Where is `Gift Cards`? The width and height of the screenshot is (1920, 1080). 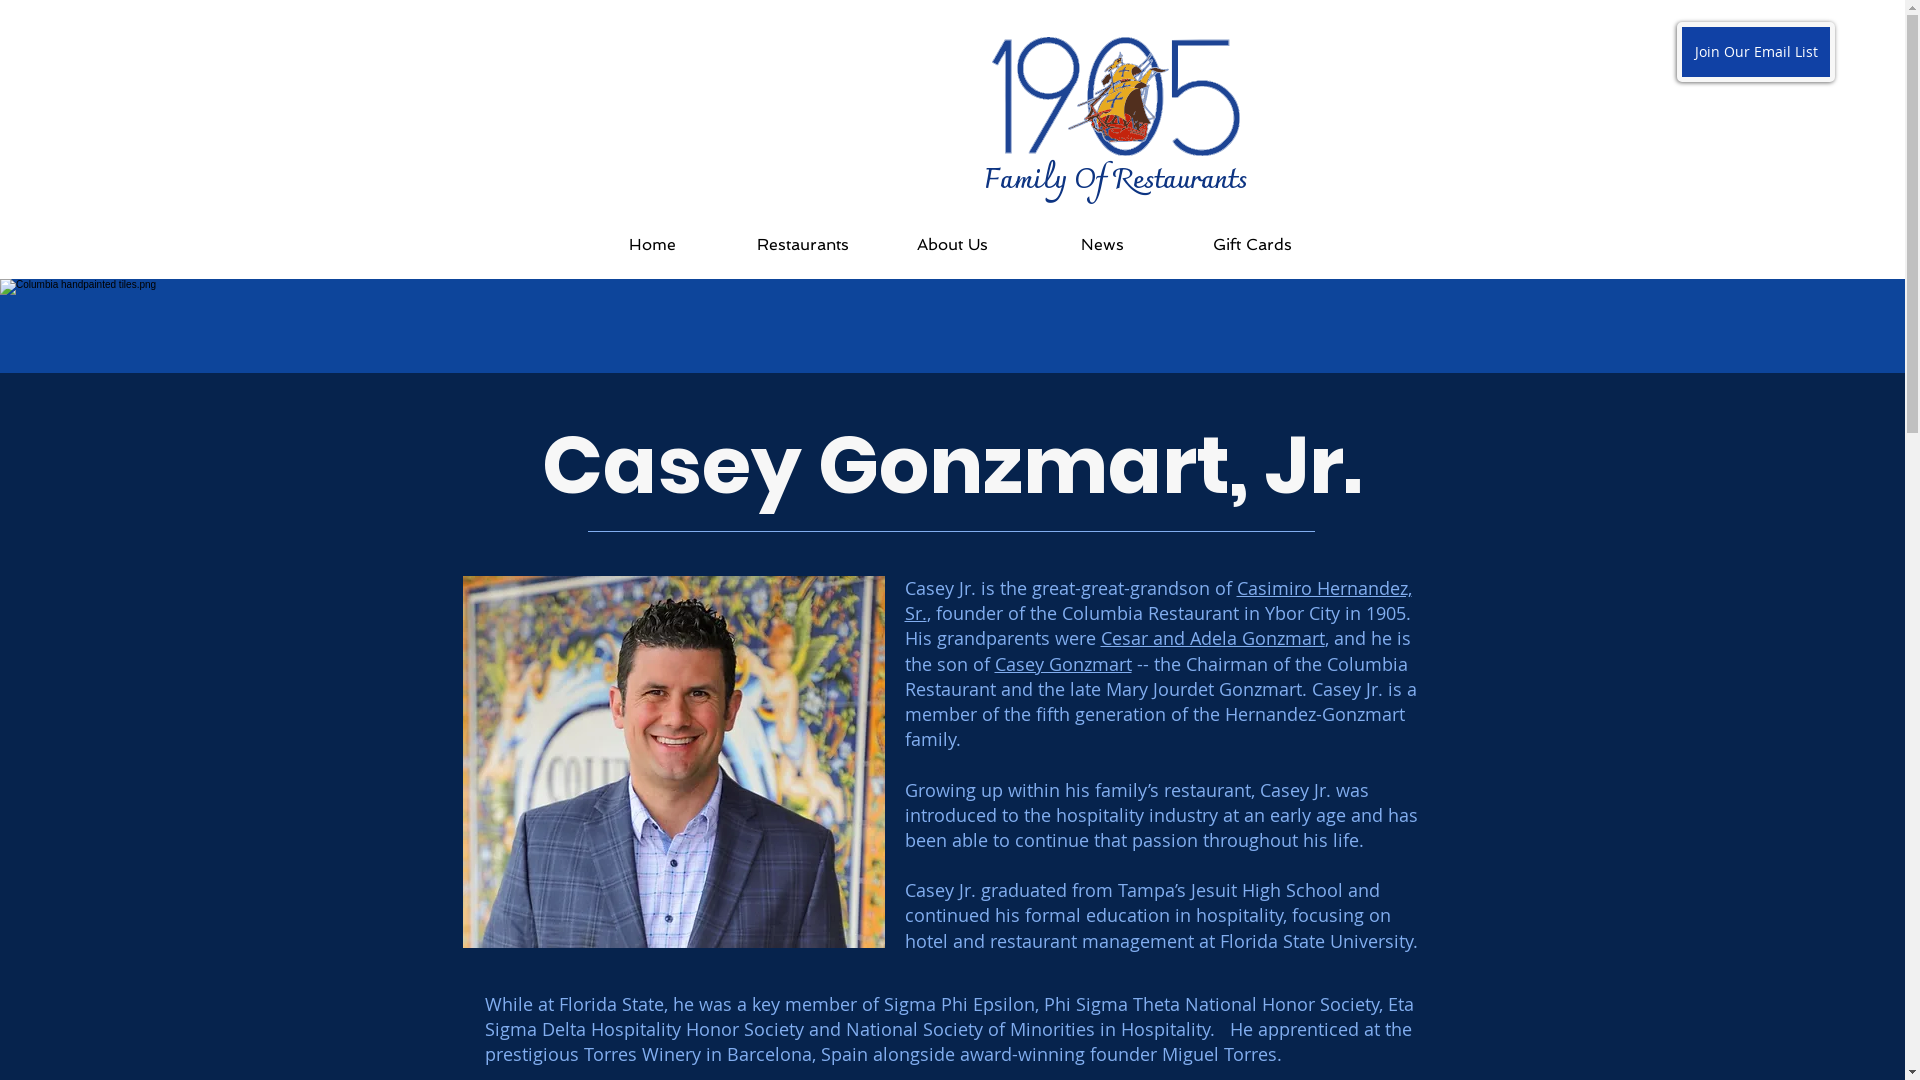 Gift Cards is located at coordinates (1252, 245).